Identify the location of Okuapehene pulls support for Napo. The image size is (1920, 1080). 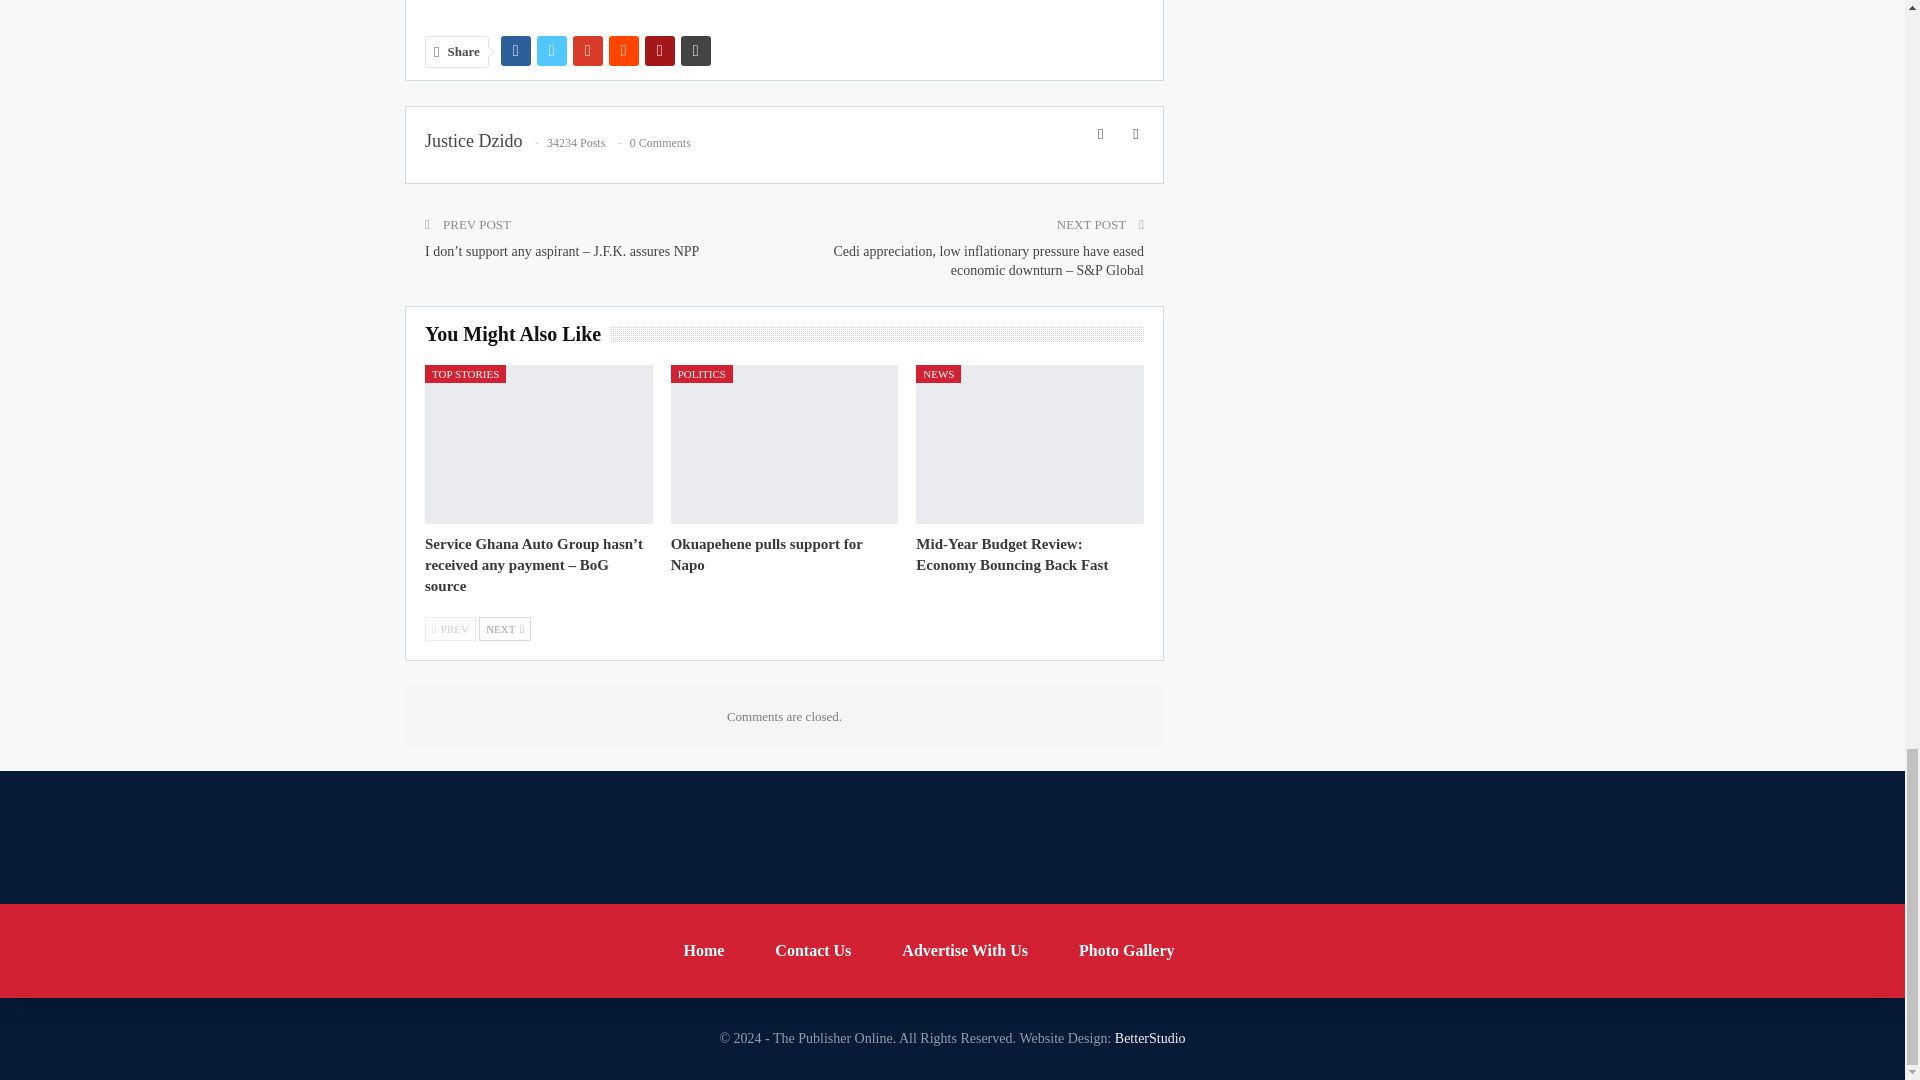
(784, 444).